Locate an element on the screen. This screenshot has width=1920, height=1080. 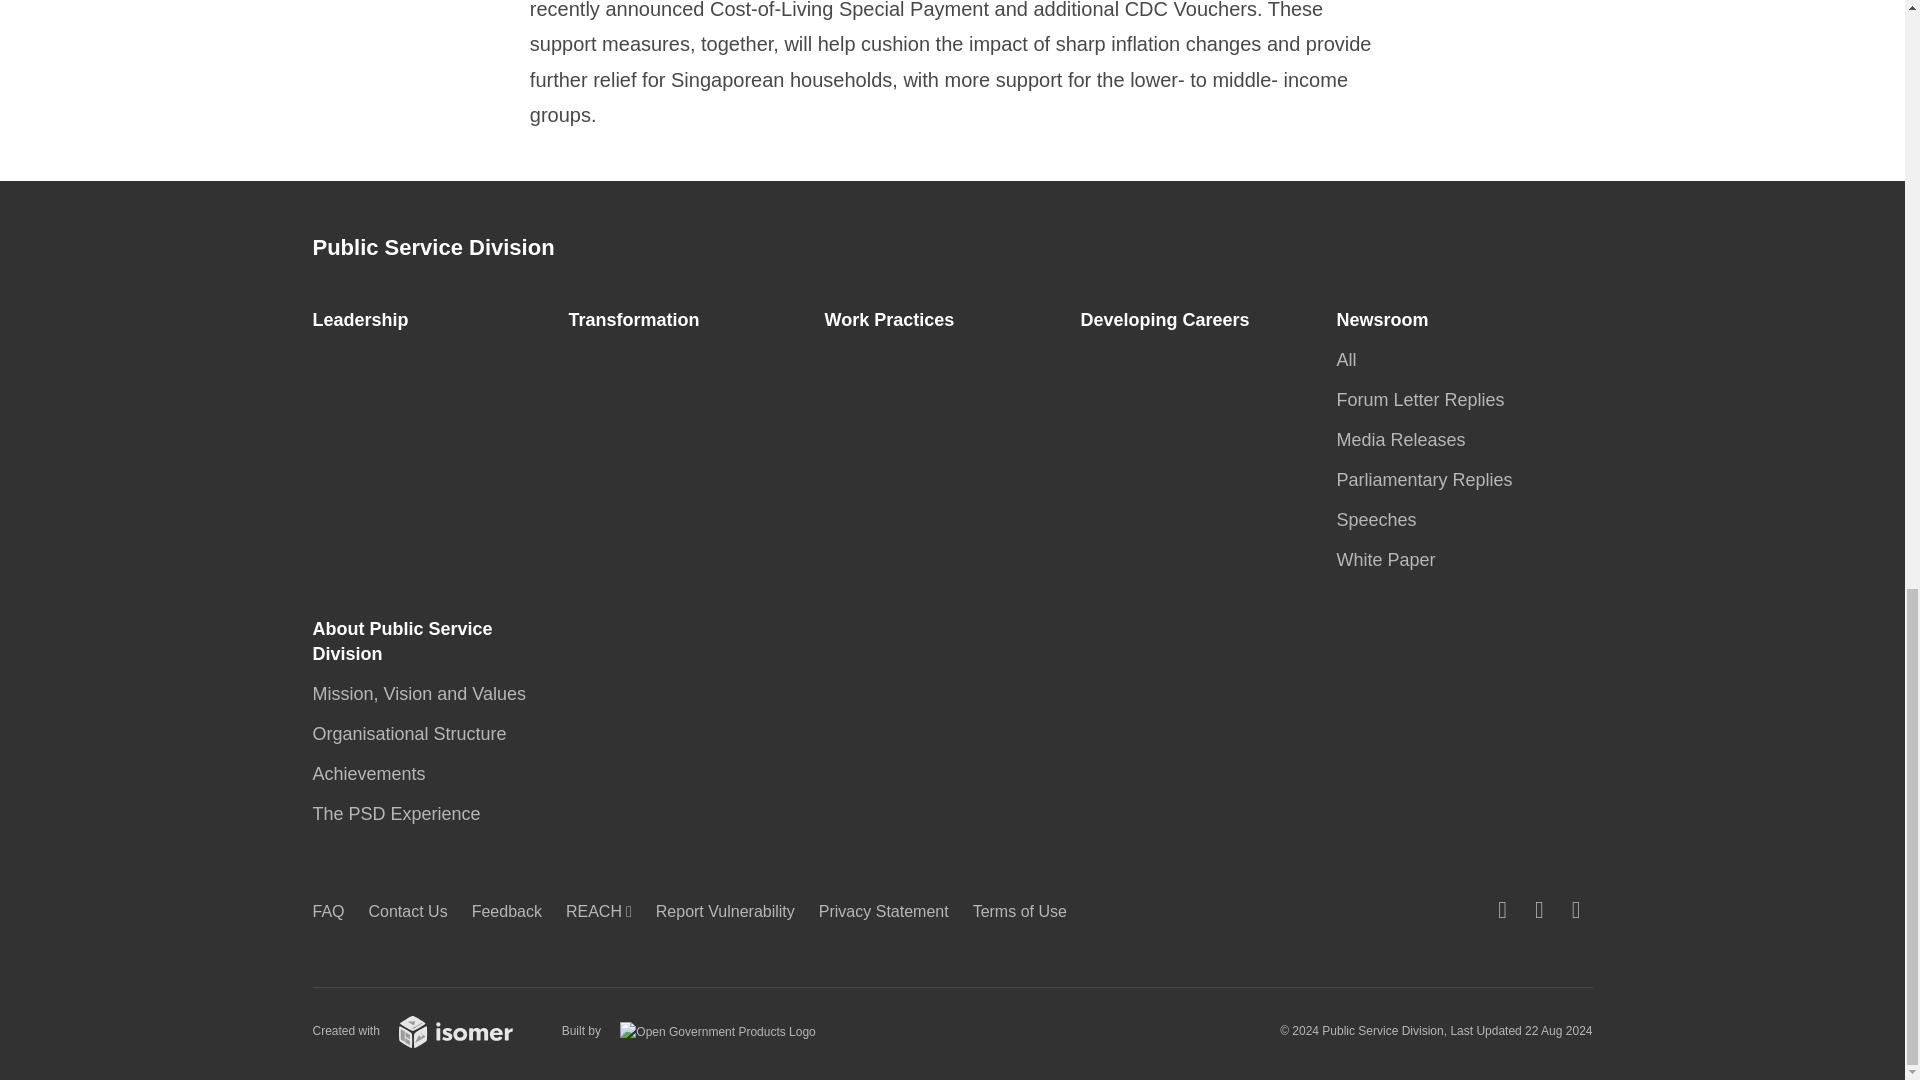
Developing Careers is located at coordinates (1170, 320).